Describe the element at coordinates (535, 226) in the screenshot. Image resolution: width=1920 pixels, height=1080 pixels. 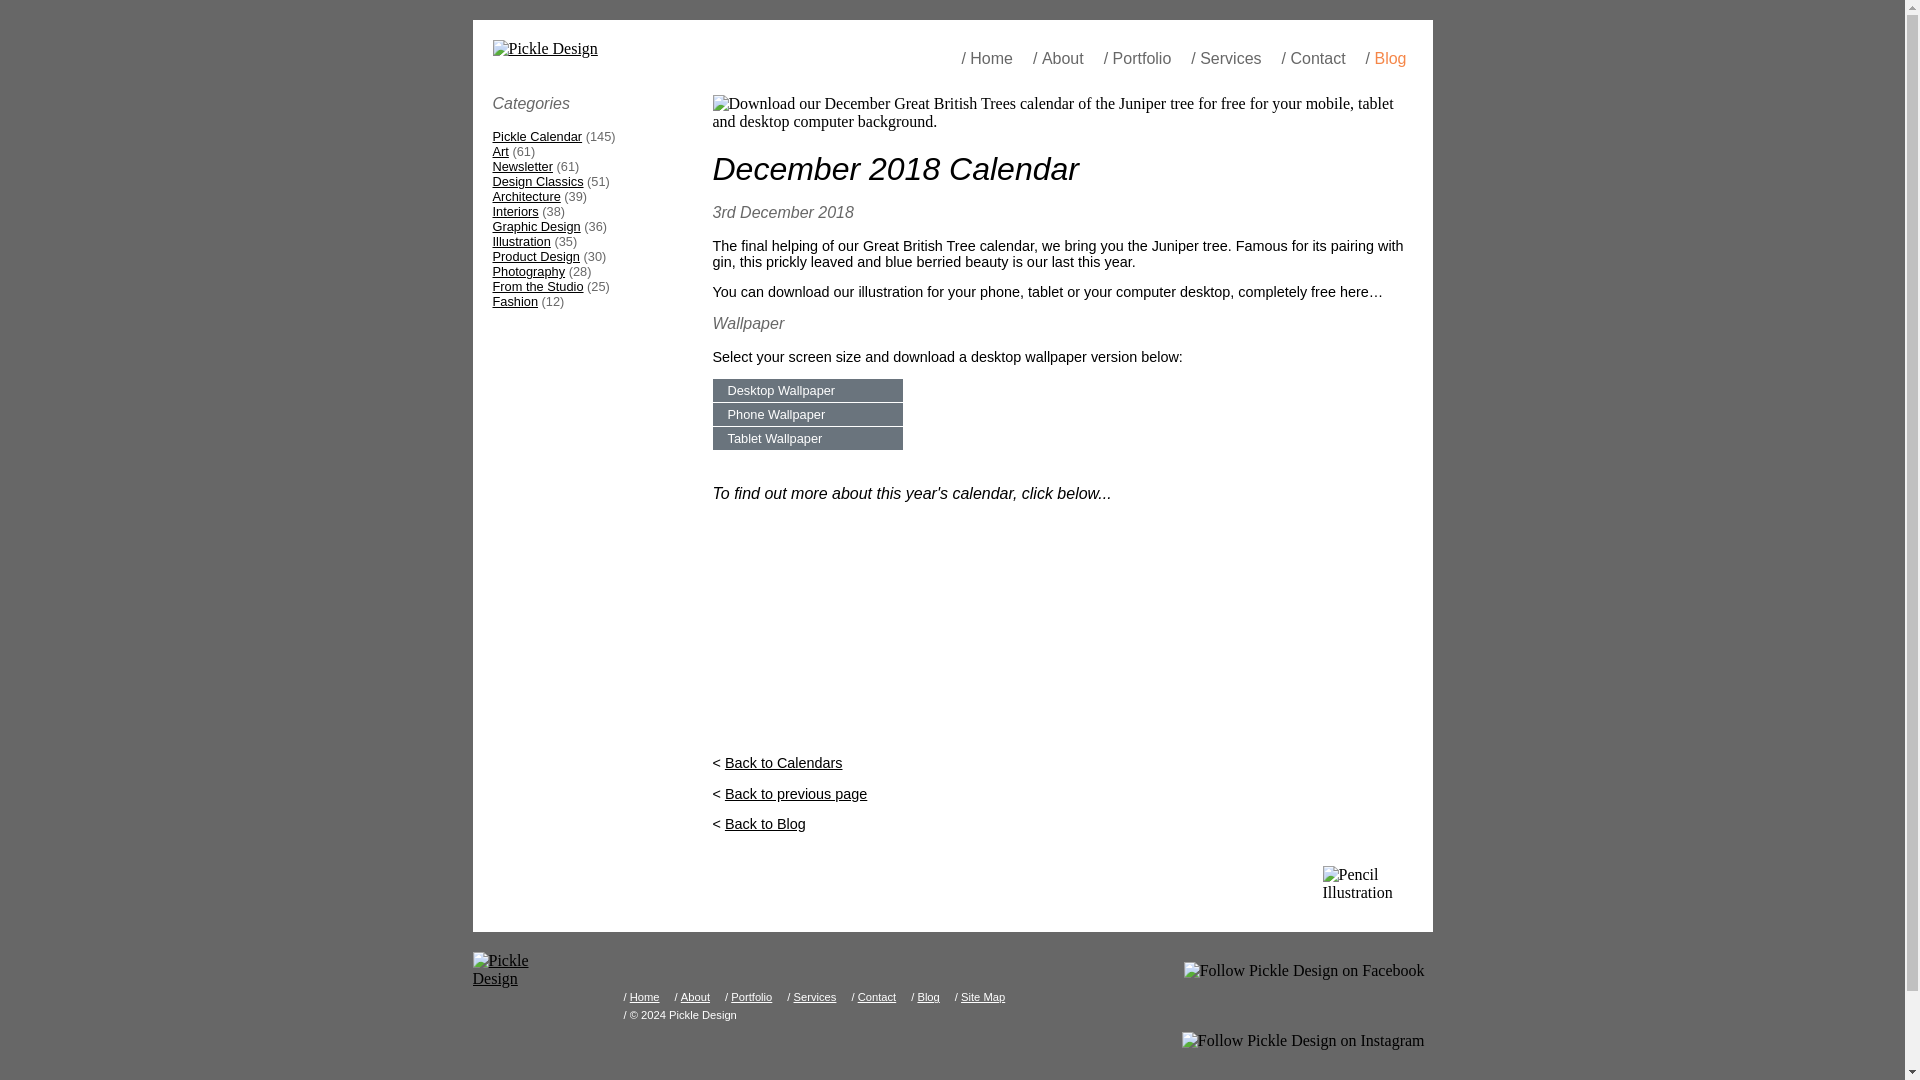
I see `Graphic Design` at that location.